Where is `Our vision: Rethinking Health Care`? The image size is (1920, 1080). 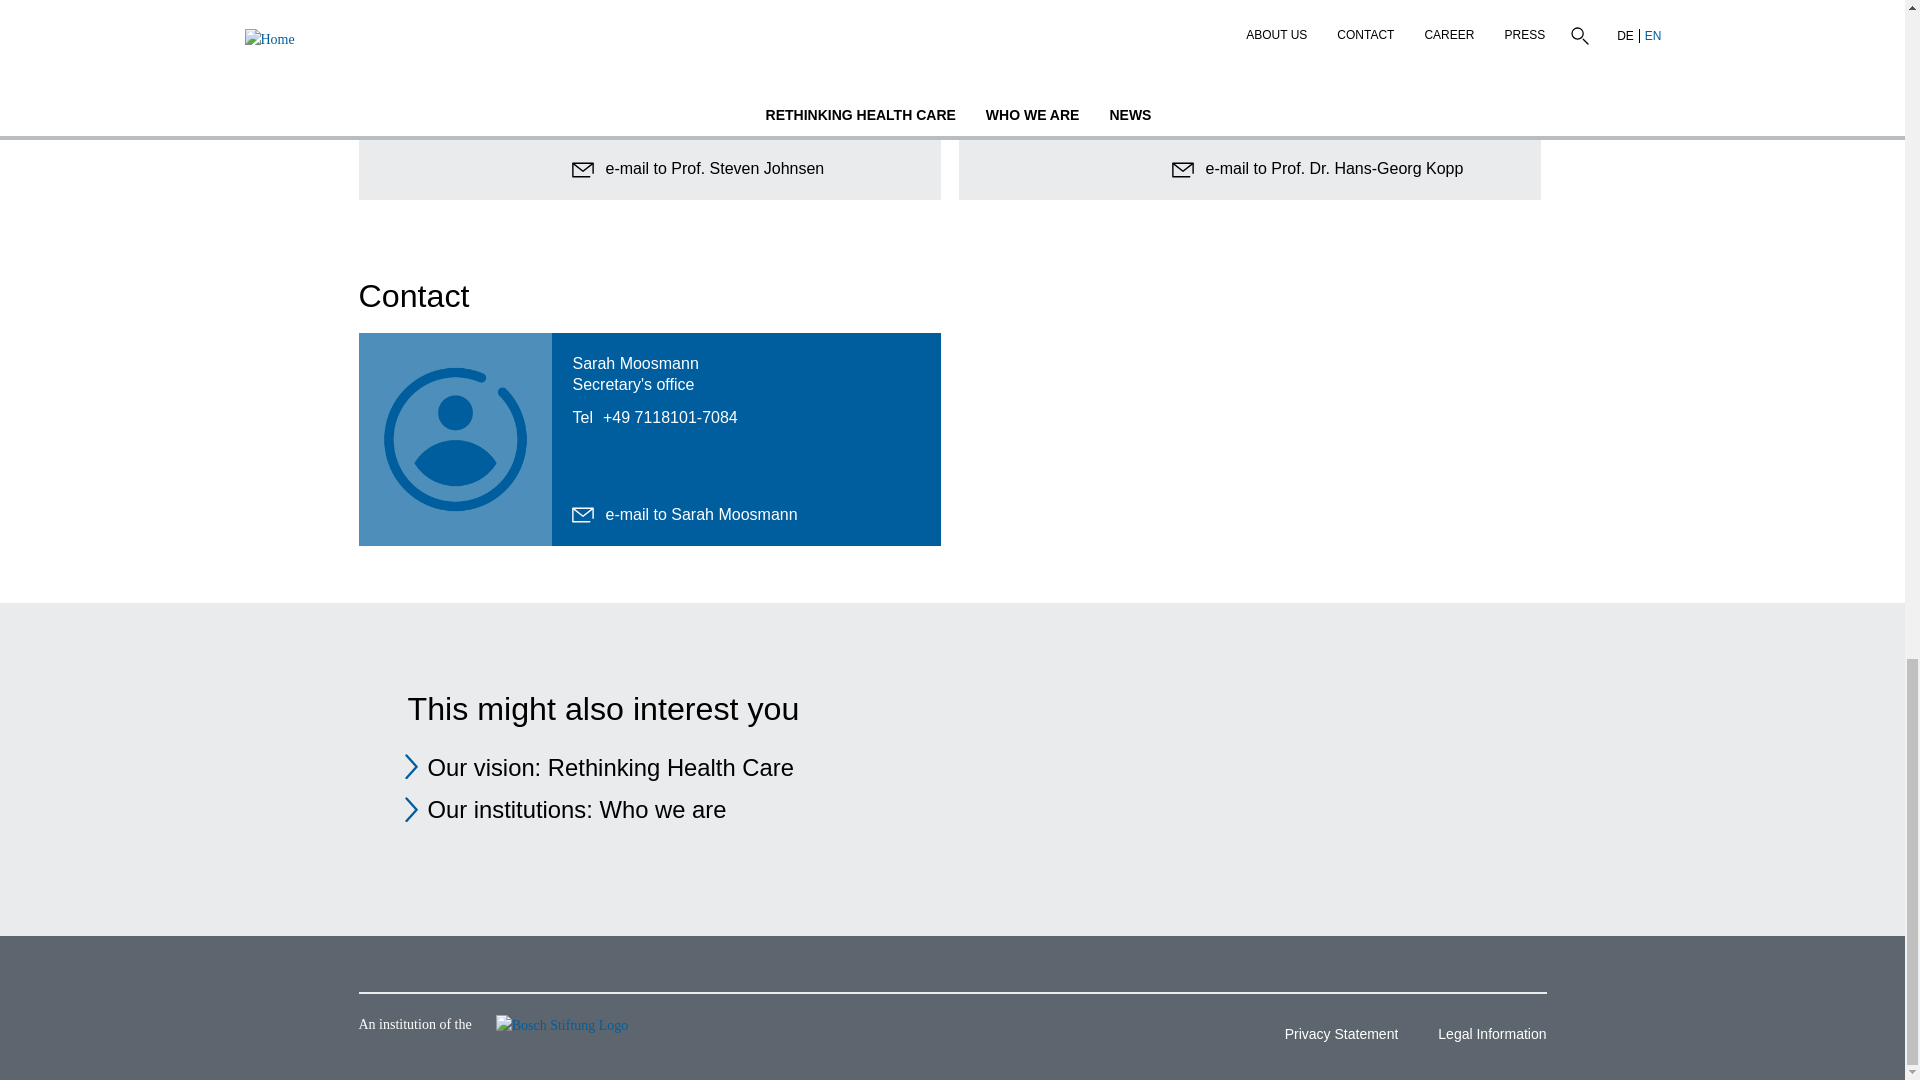 Our vision: Rethinking Health Care is located at coordinates (611, 766).